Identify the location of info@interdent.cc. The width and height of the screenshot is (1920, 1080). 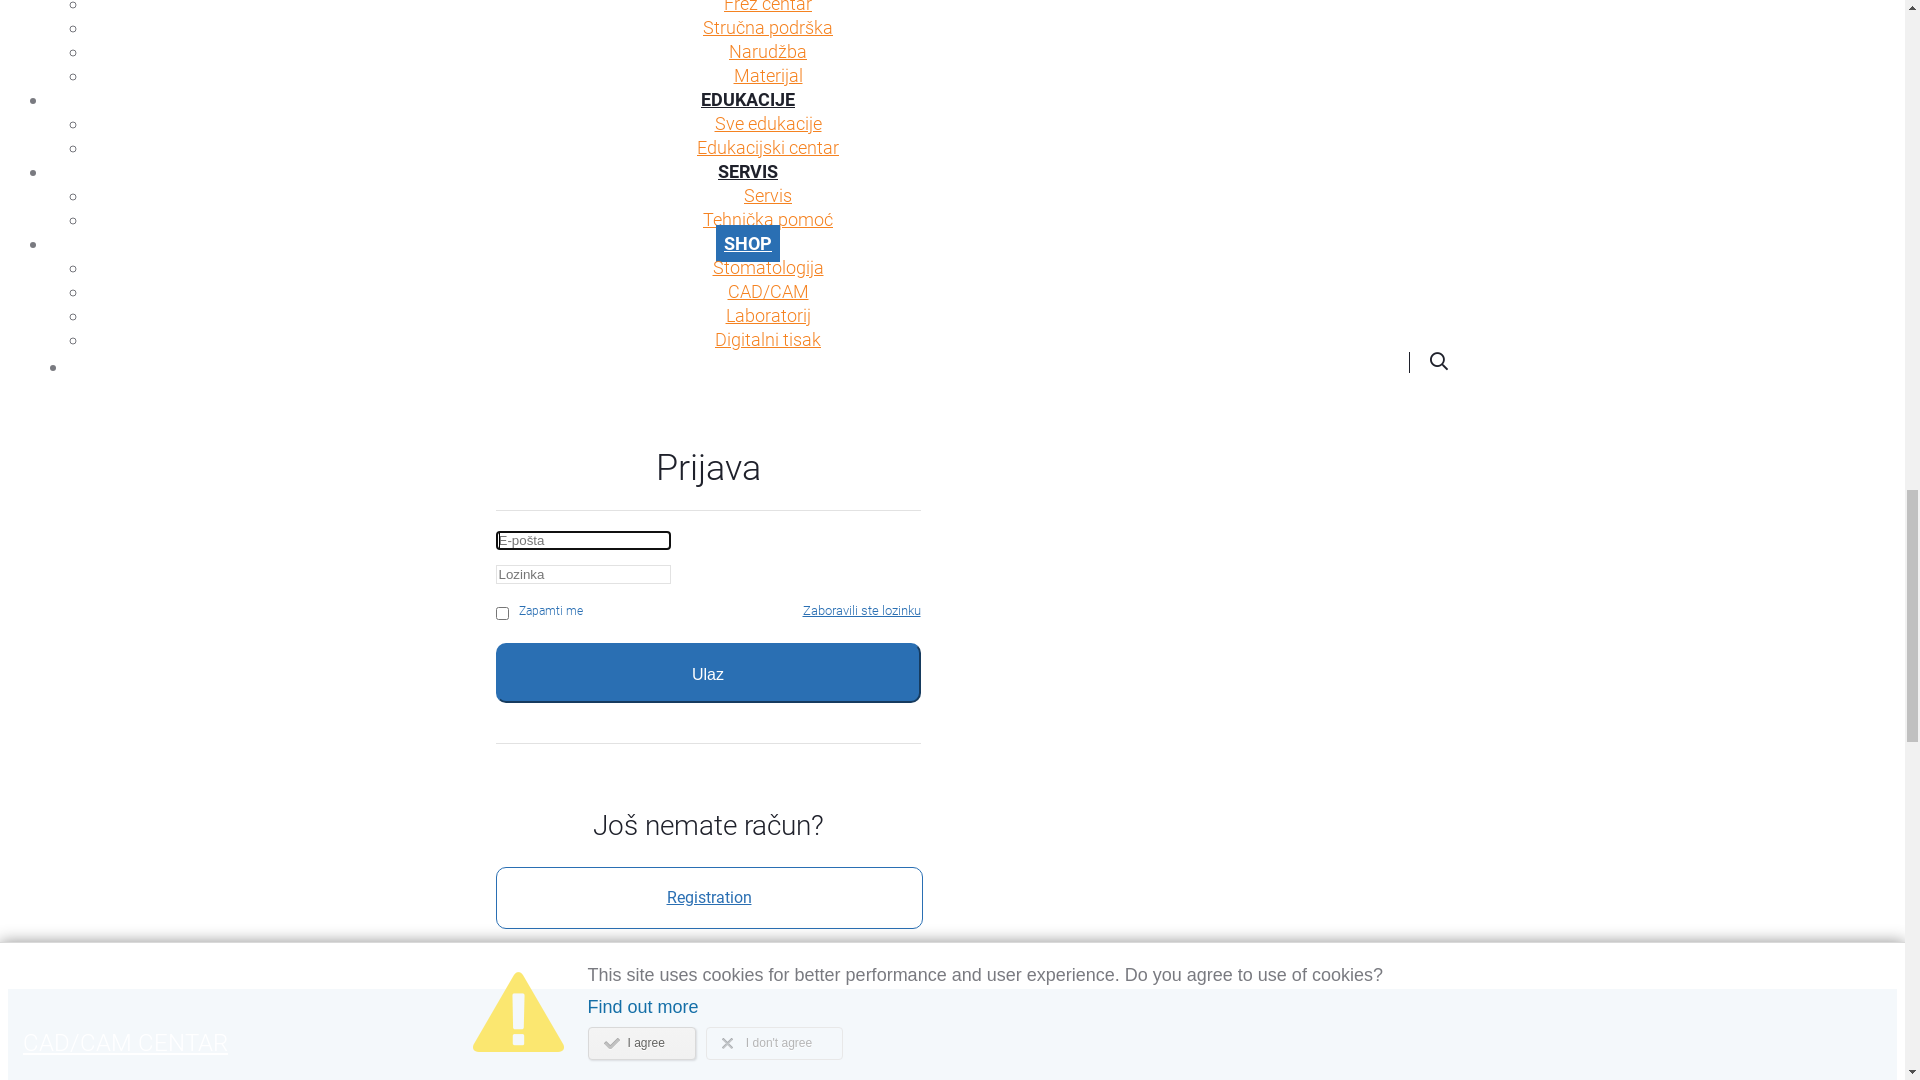
(772, 75).